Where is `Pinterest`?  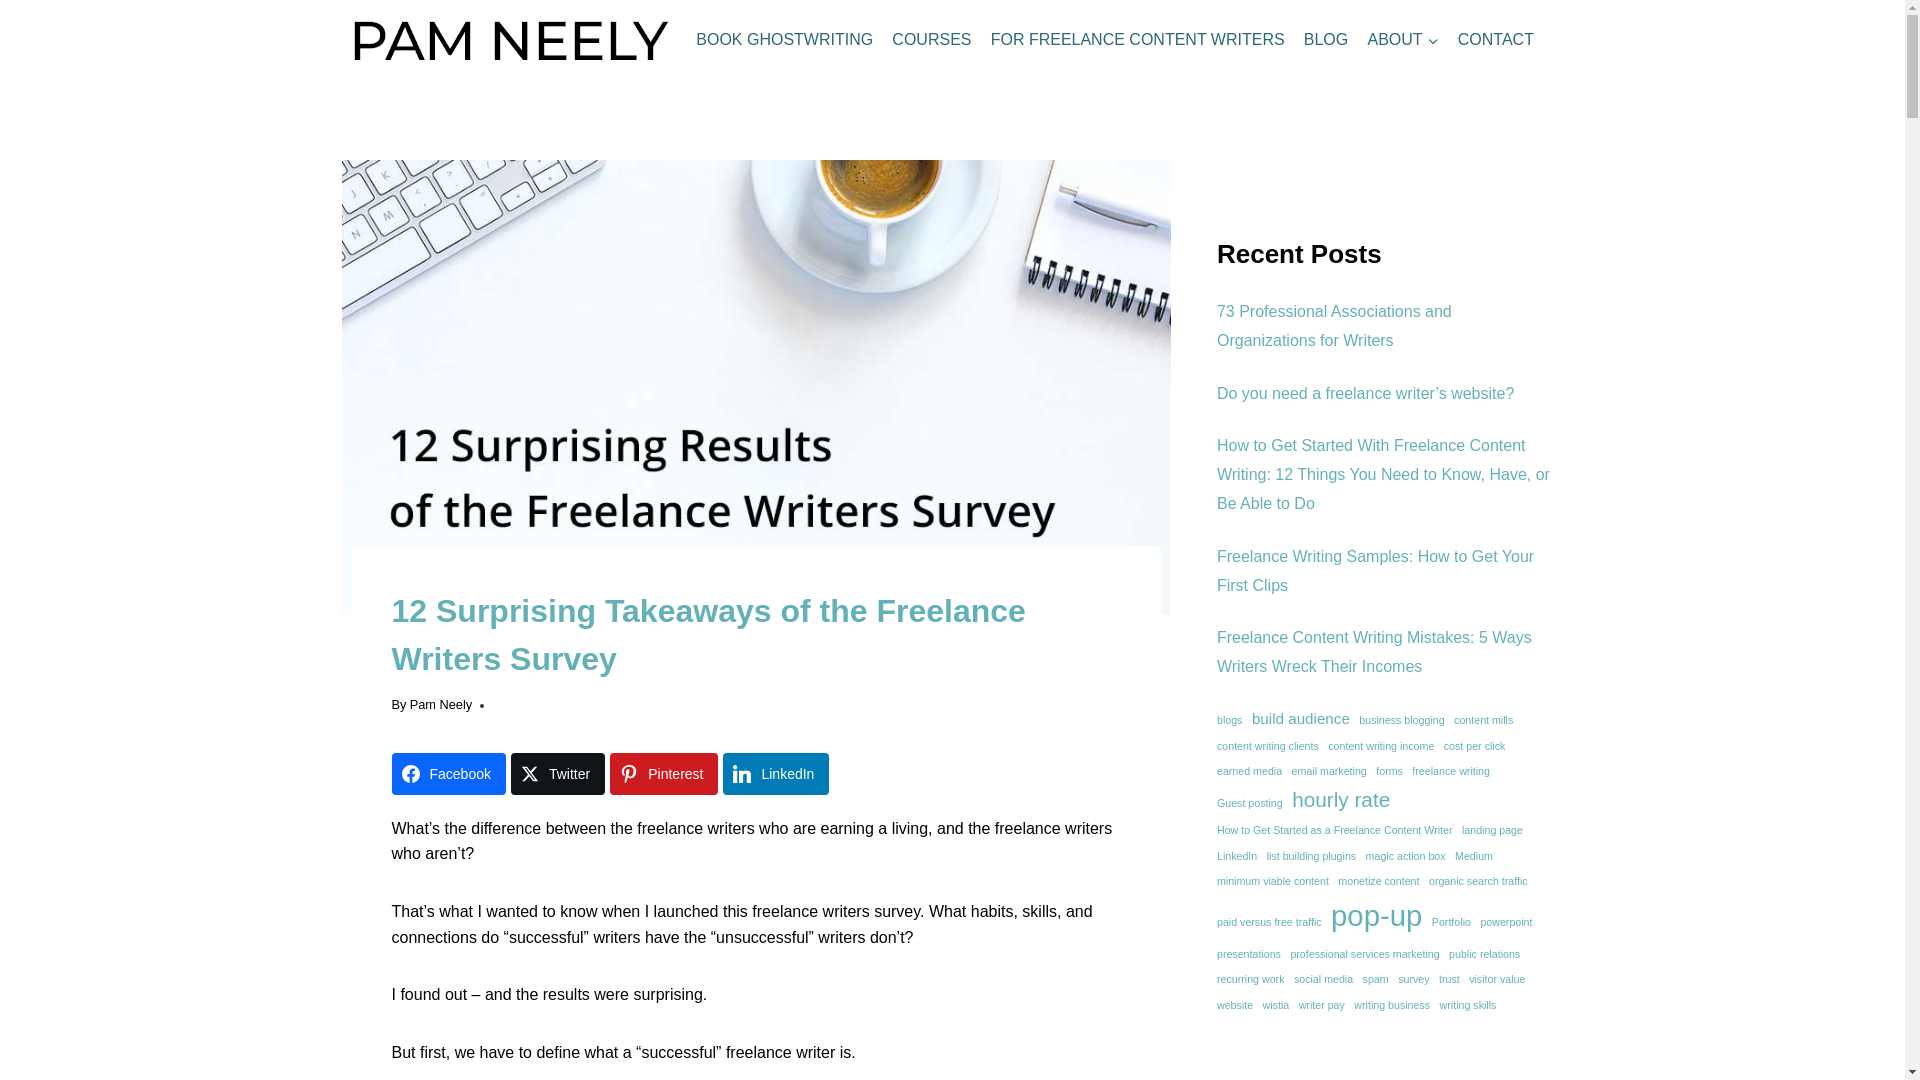
Pinterest is located at coordinates (664, 773).